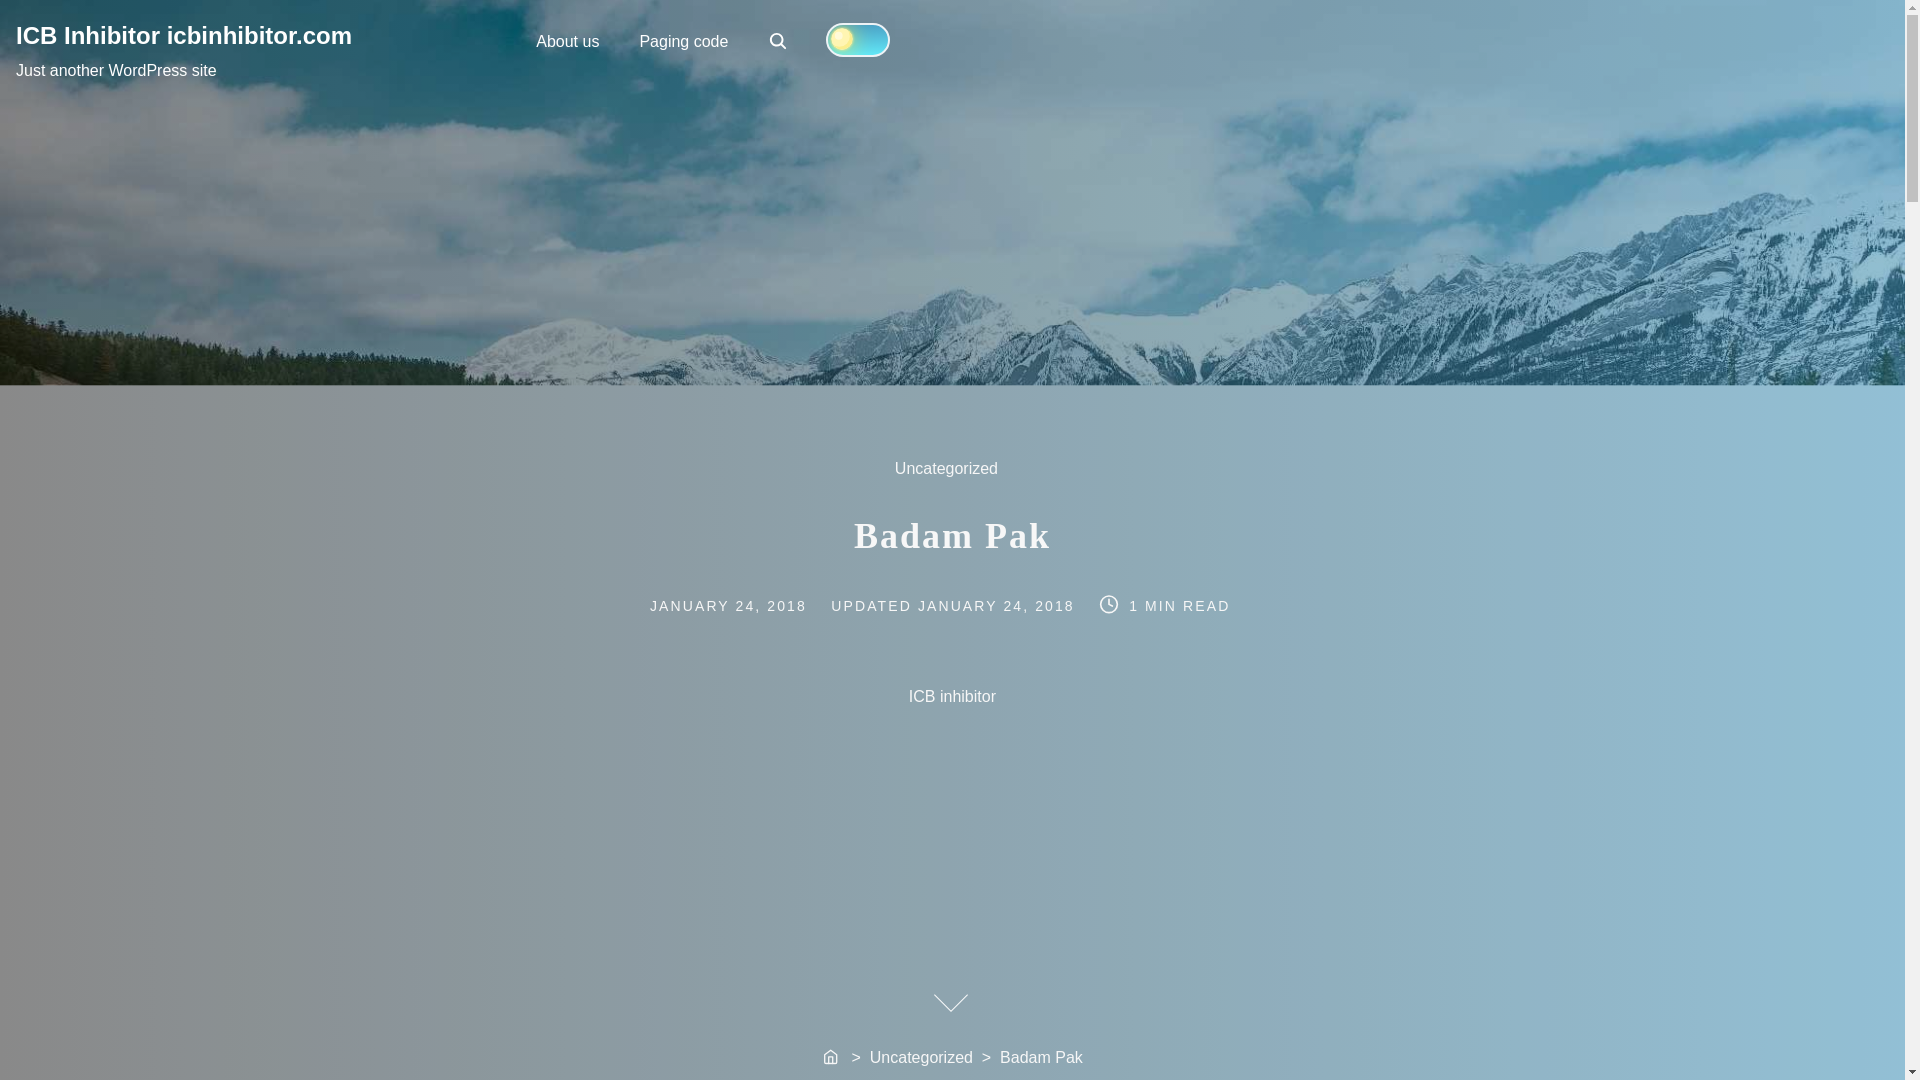 This screenshot has width=1920, height=1080. What do you see at coordinates (1211, 700) in the screenshot?
I see `ICB Inhibitor icbinhibitor.com` at bounding box center [1211, 700].